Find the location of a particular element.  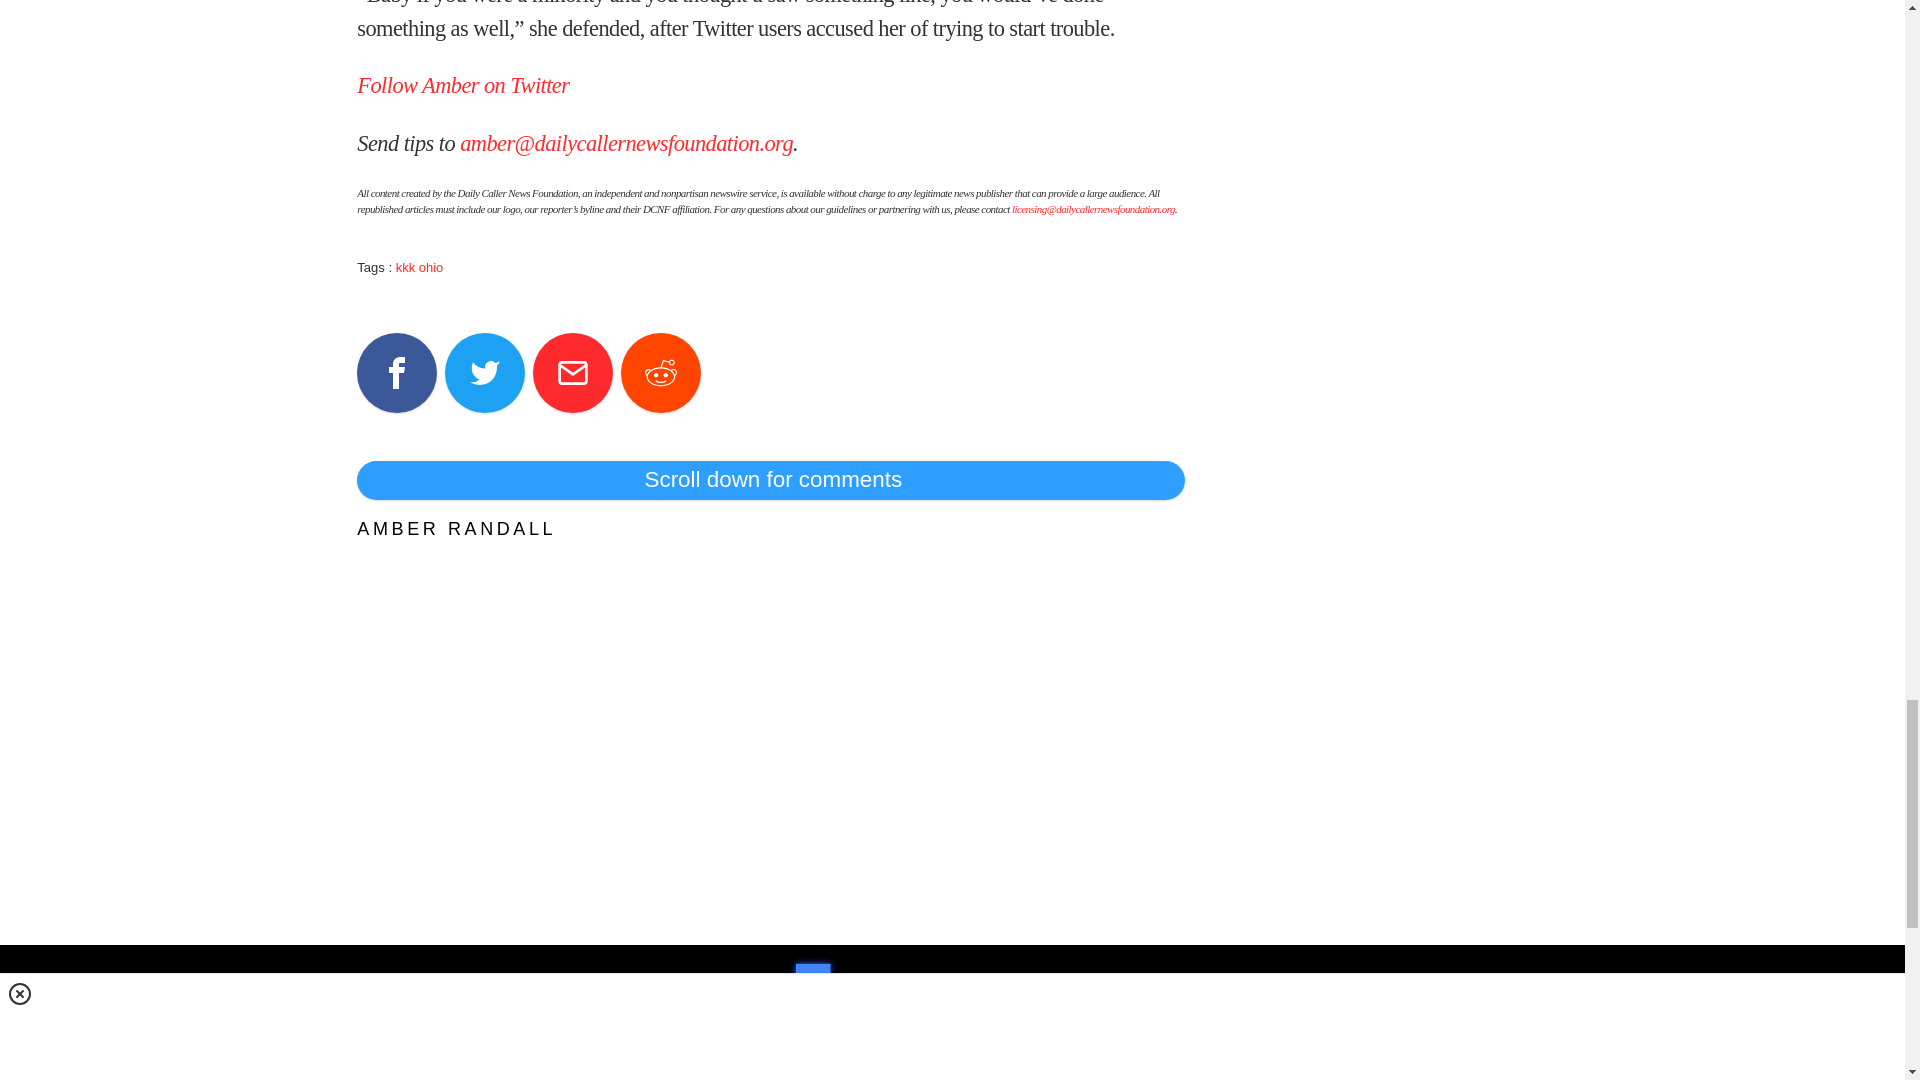

Scroll down for comments is located at coordinates (770, 480).